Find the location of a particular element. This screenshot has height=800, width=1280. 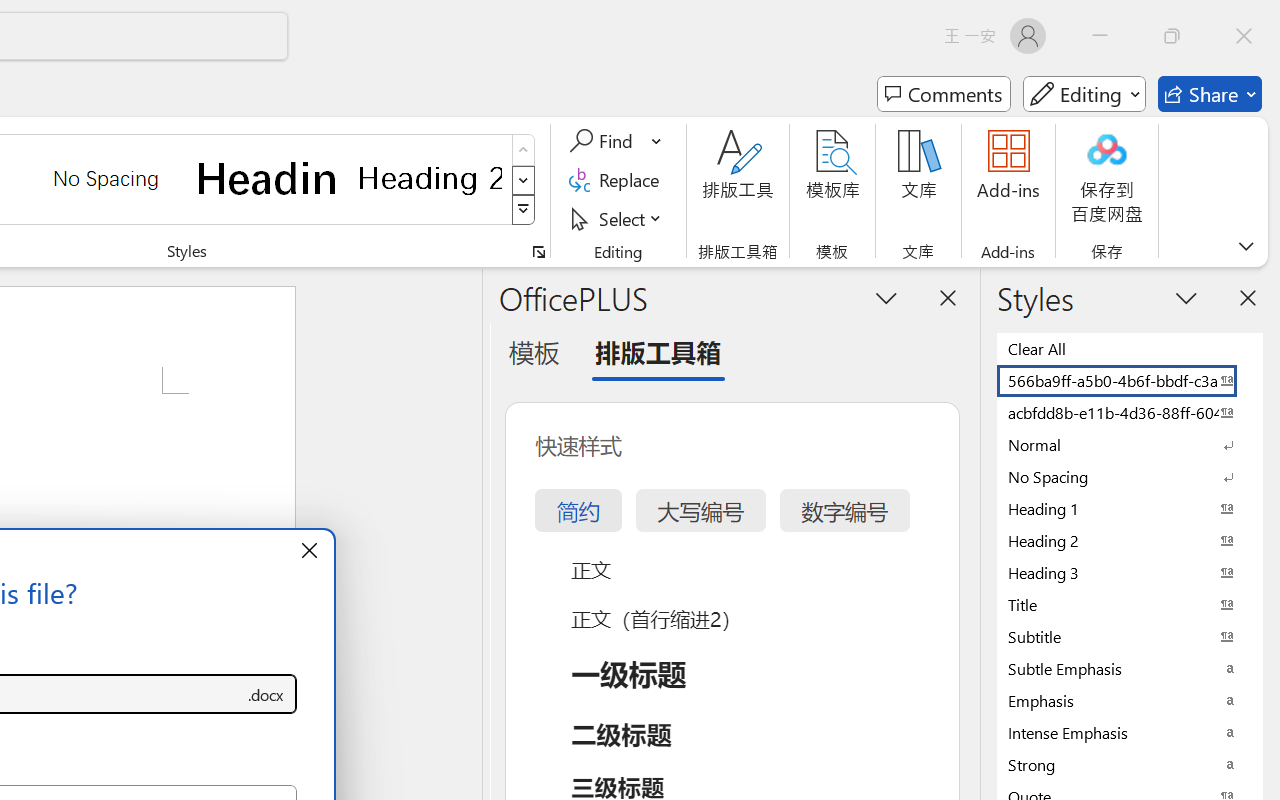

Subtitle is located at coordinates (1130, 636).